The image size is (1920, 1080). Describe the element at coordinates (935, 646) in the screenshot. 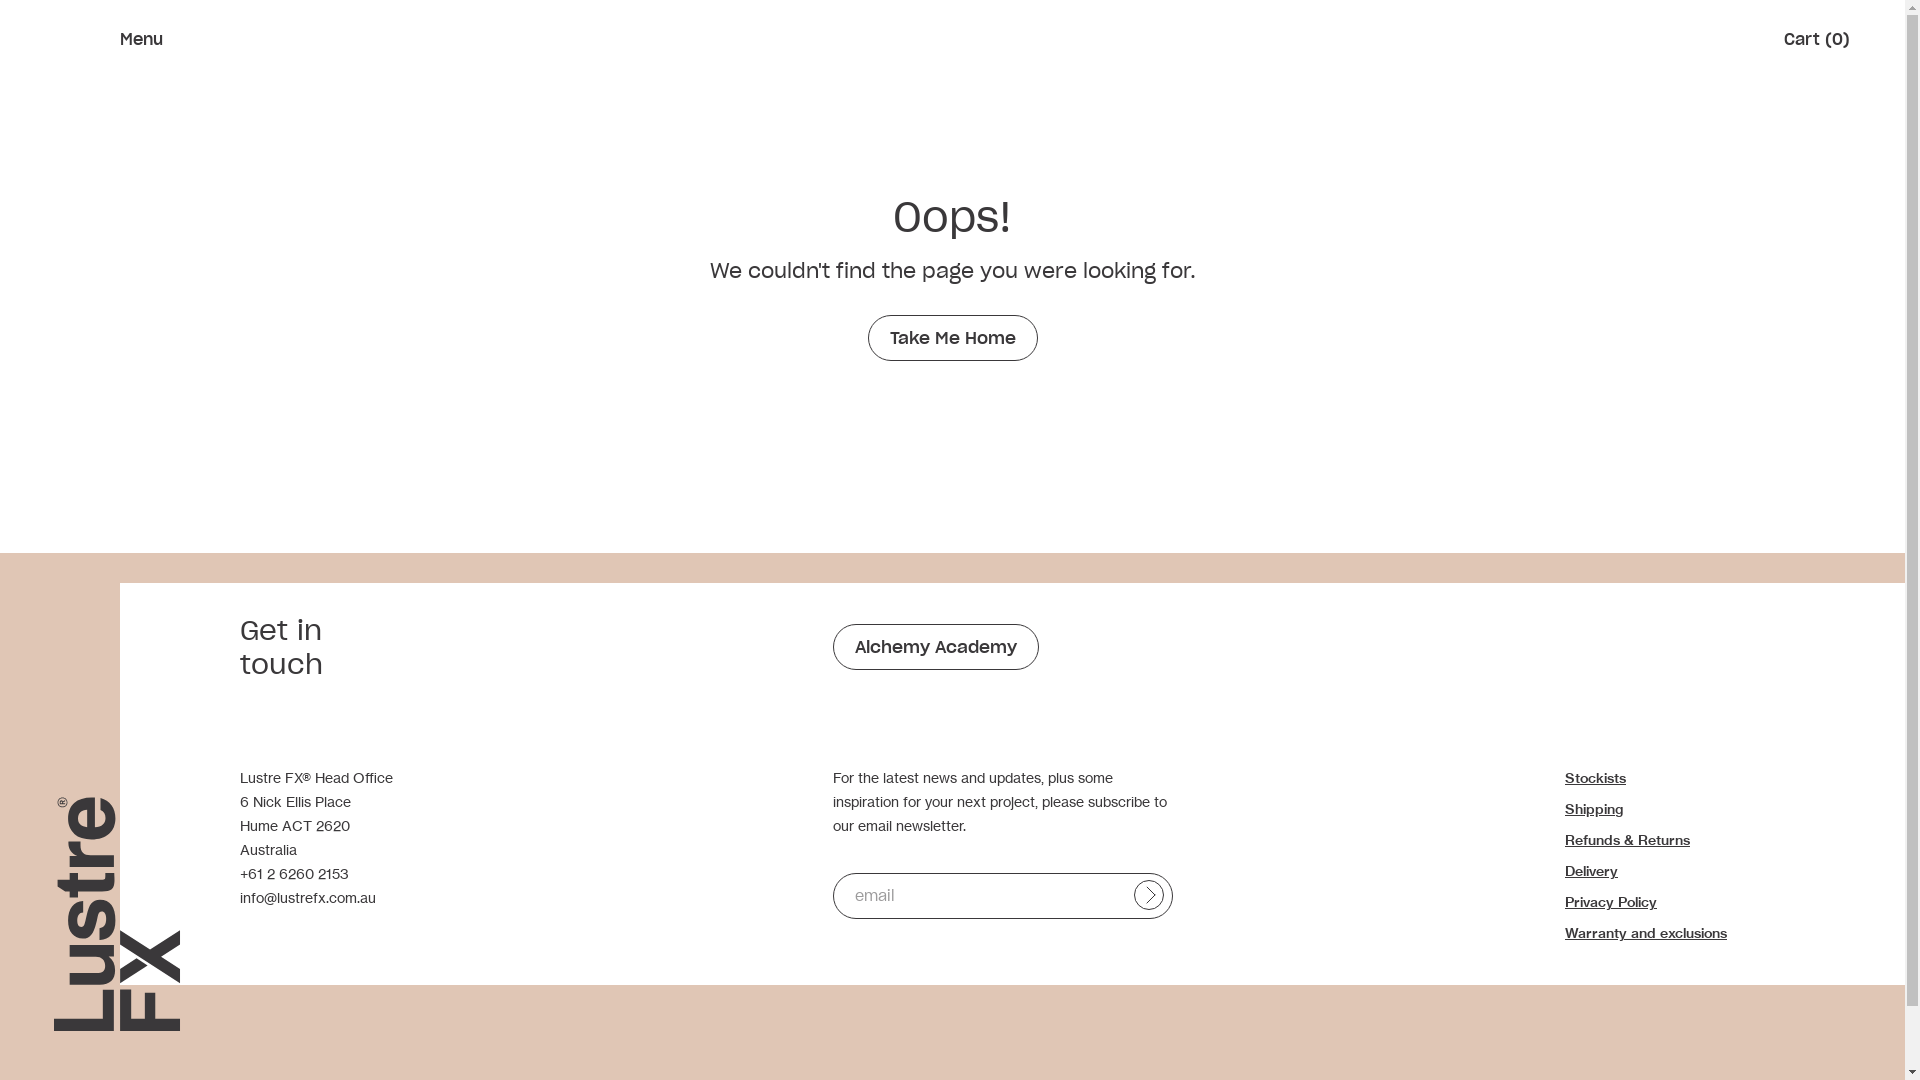

I see `Alchemy Academy` at that location.